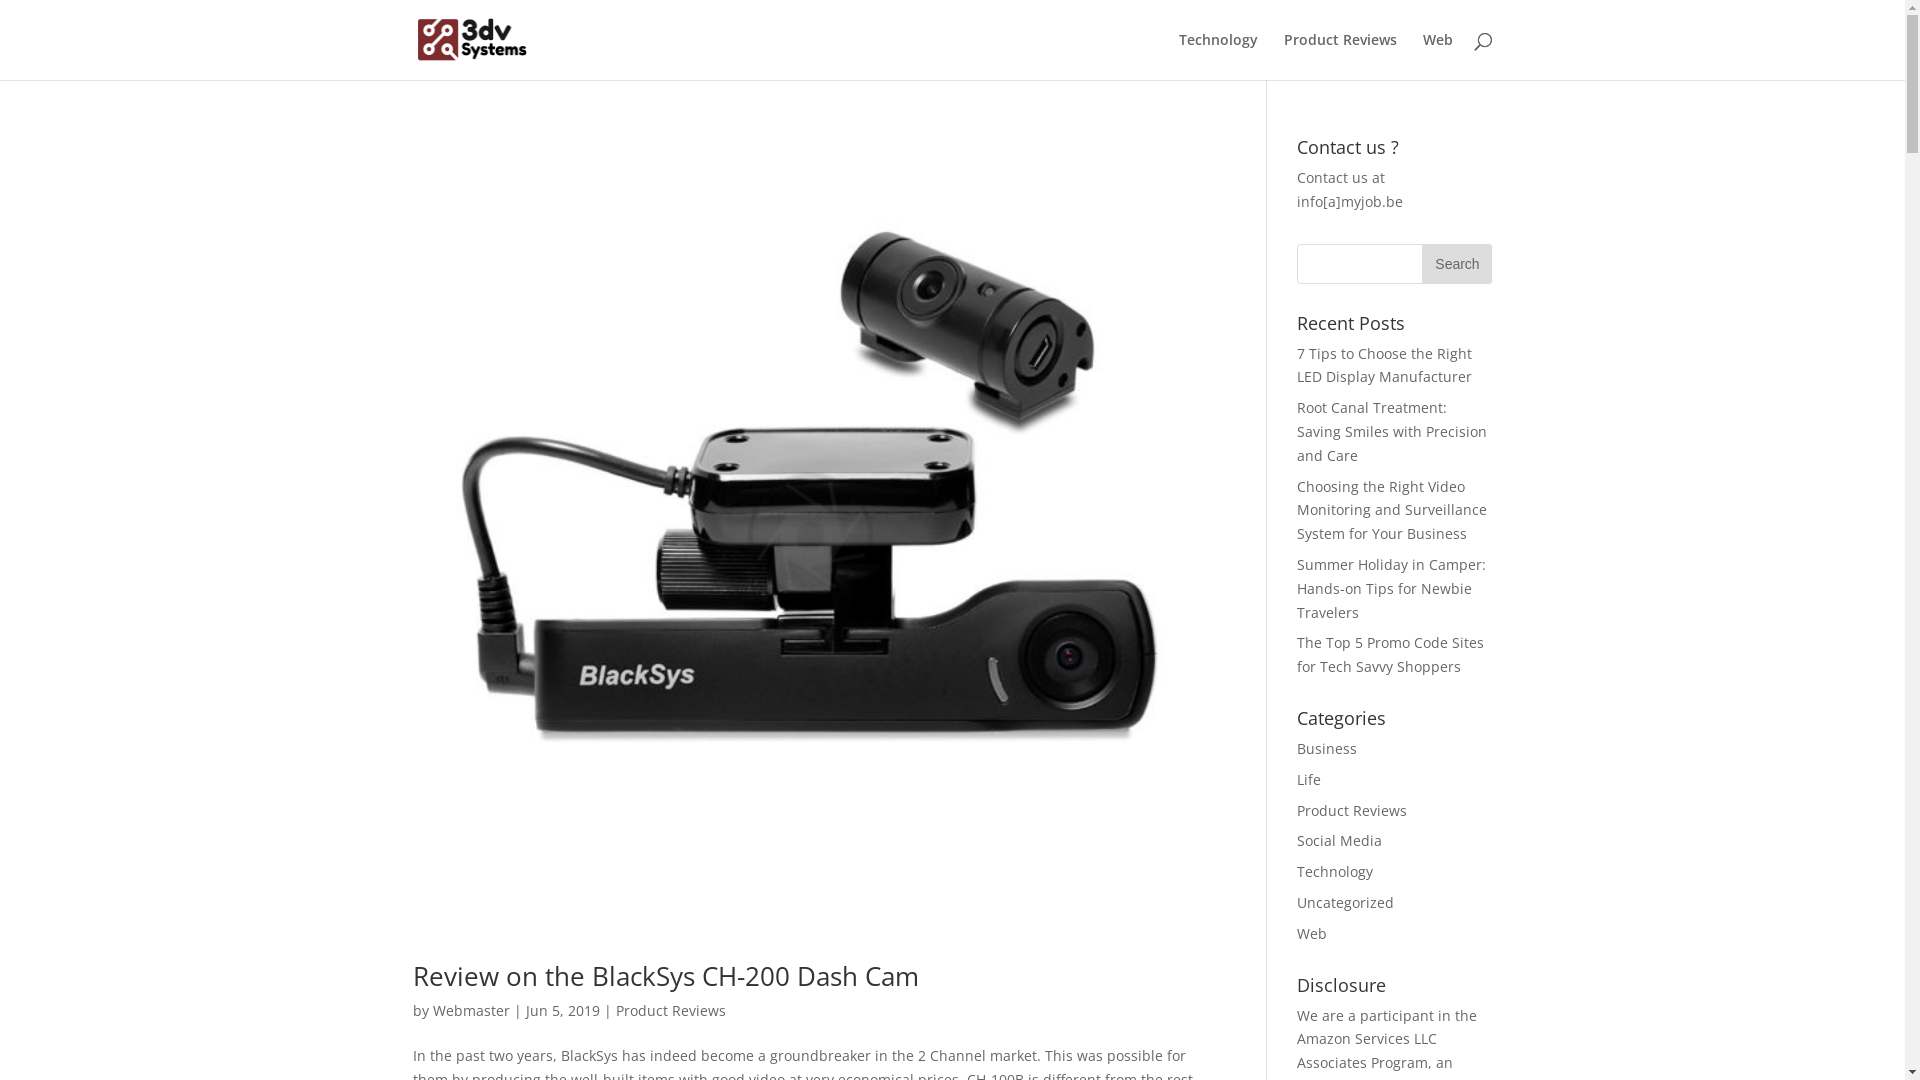  I want to click on Web, so click(1312, 934).